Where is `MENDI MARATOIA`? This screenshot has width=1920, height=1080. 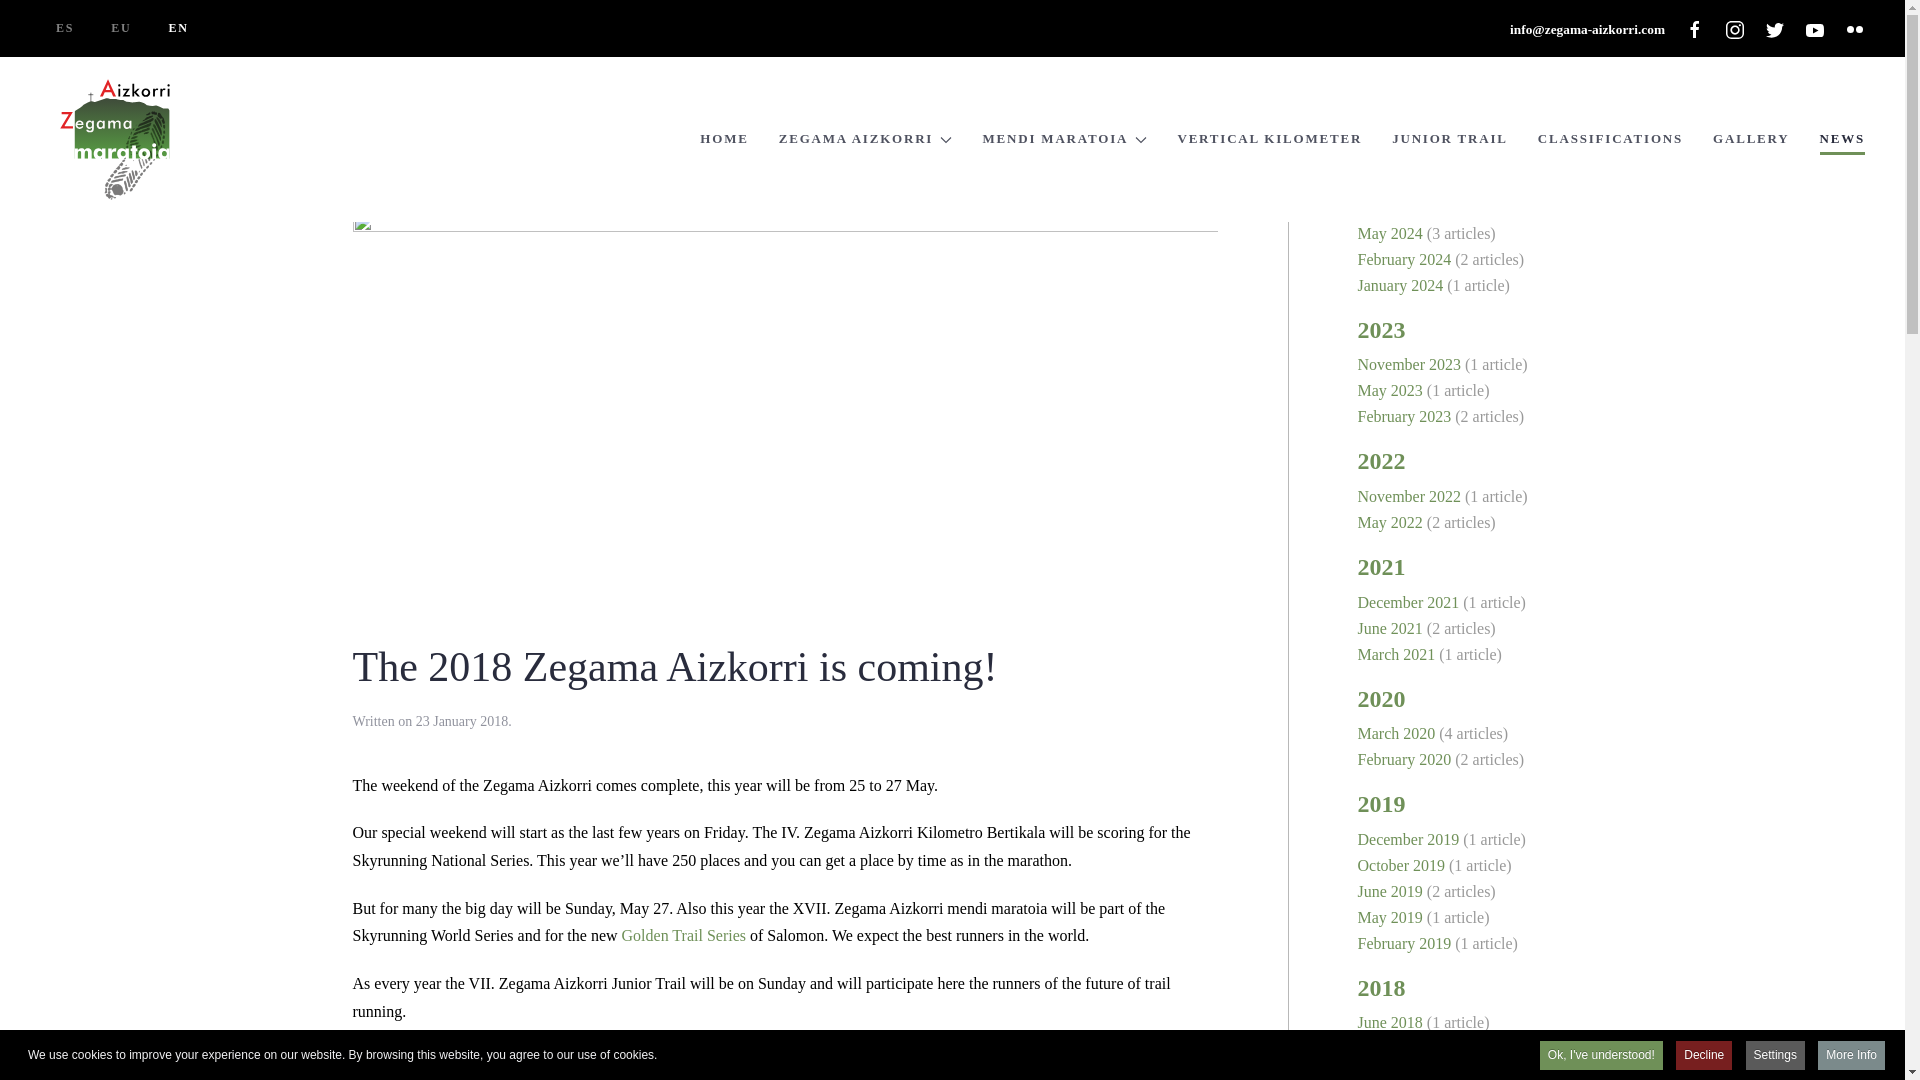 MENDI MARATOIA is located at coordinates (1064, 140).